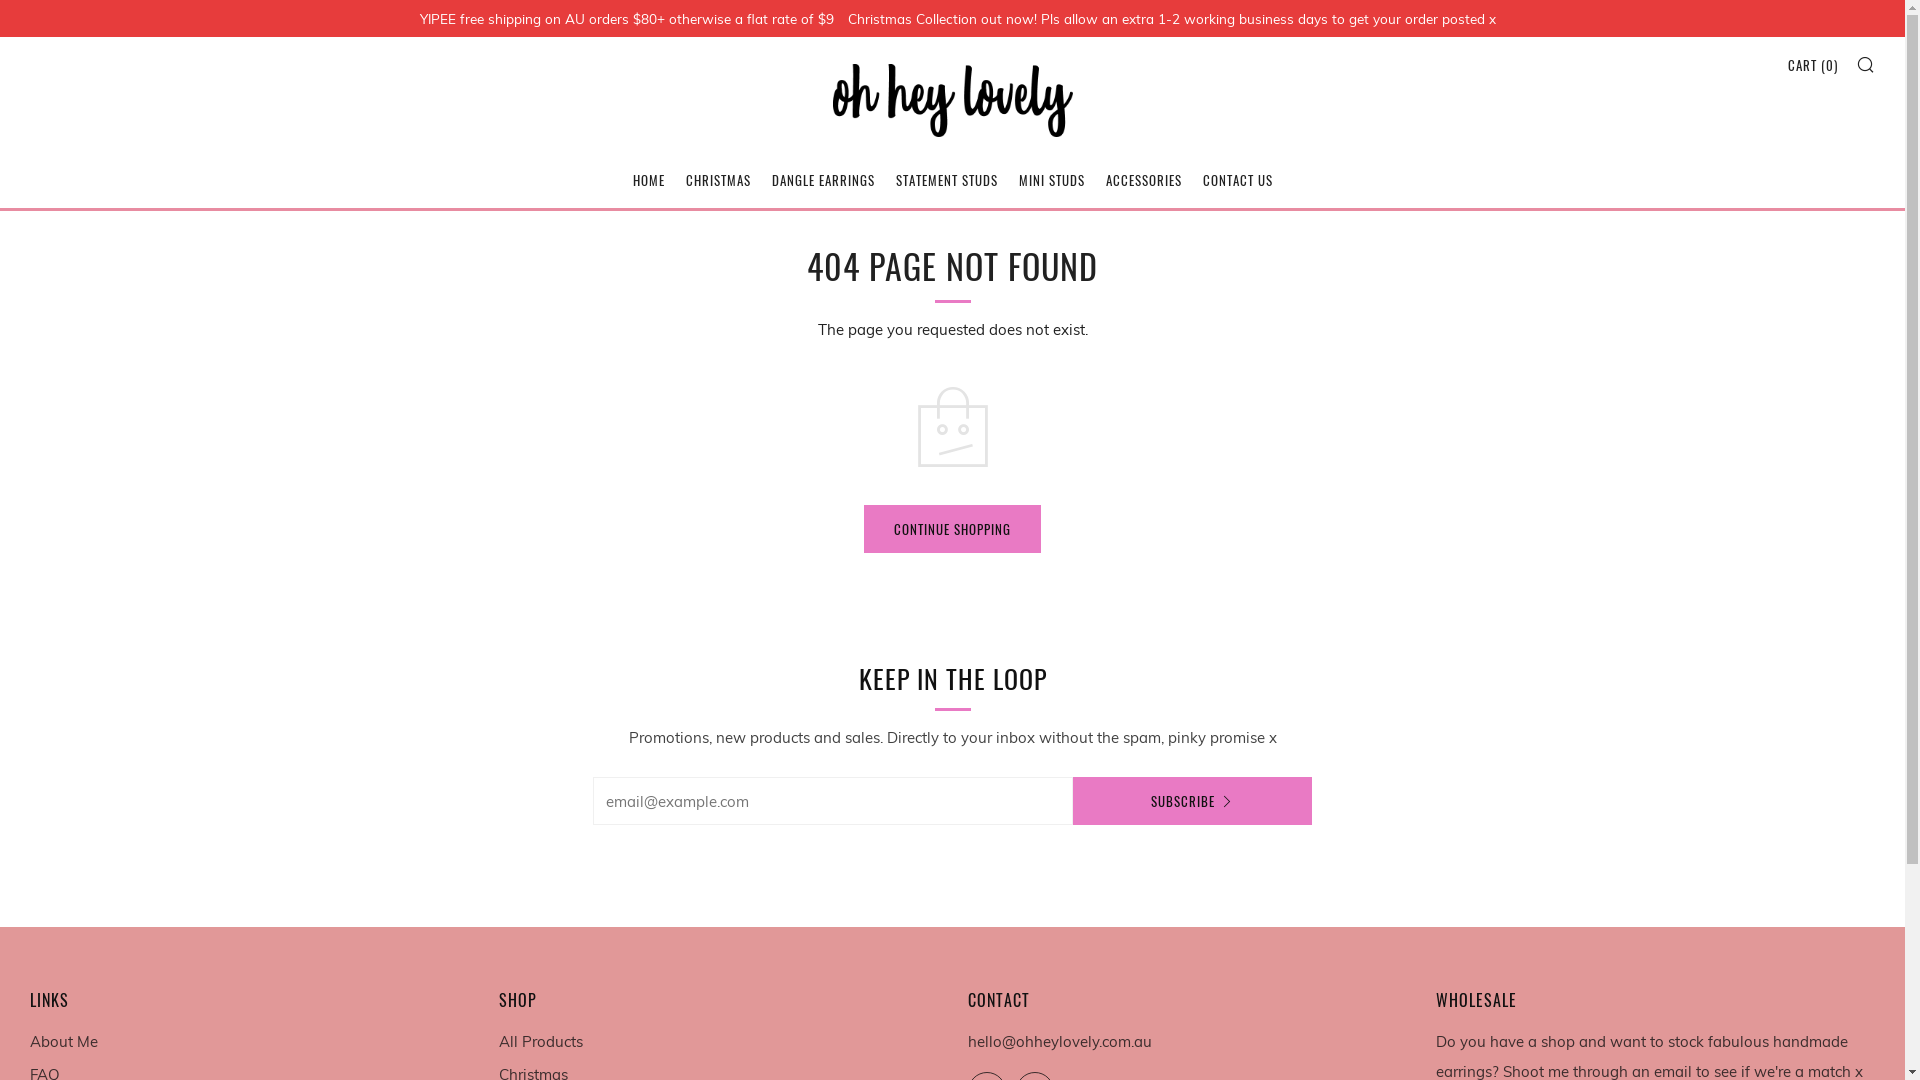 This screenshot has height=1080, width=1920. I want to click on MINI STUDS, so click(1050, 180).